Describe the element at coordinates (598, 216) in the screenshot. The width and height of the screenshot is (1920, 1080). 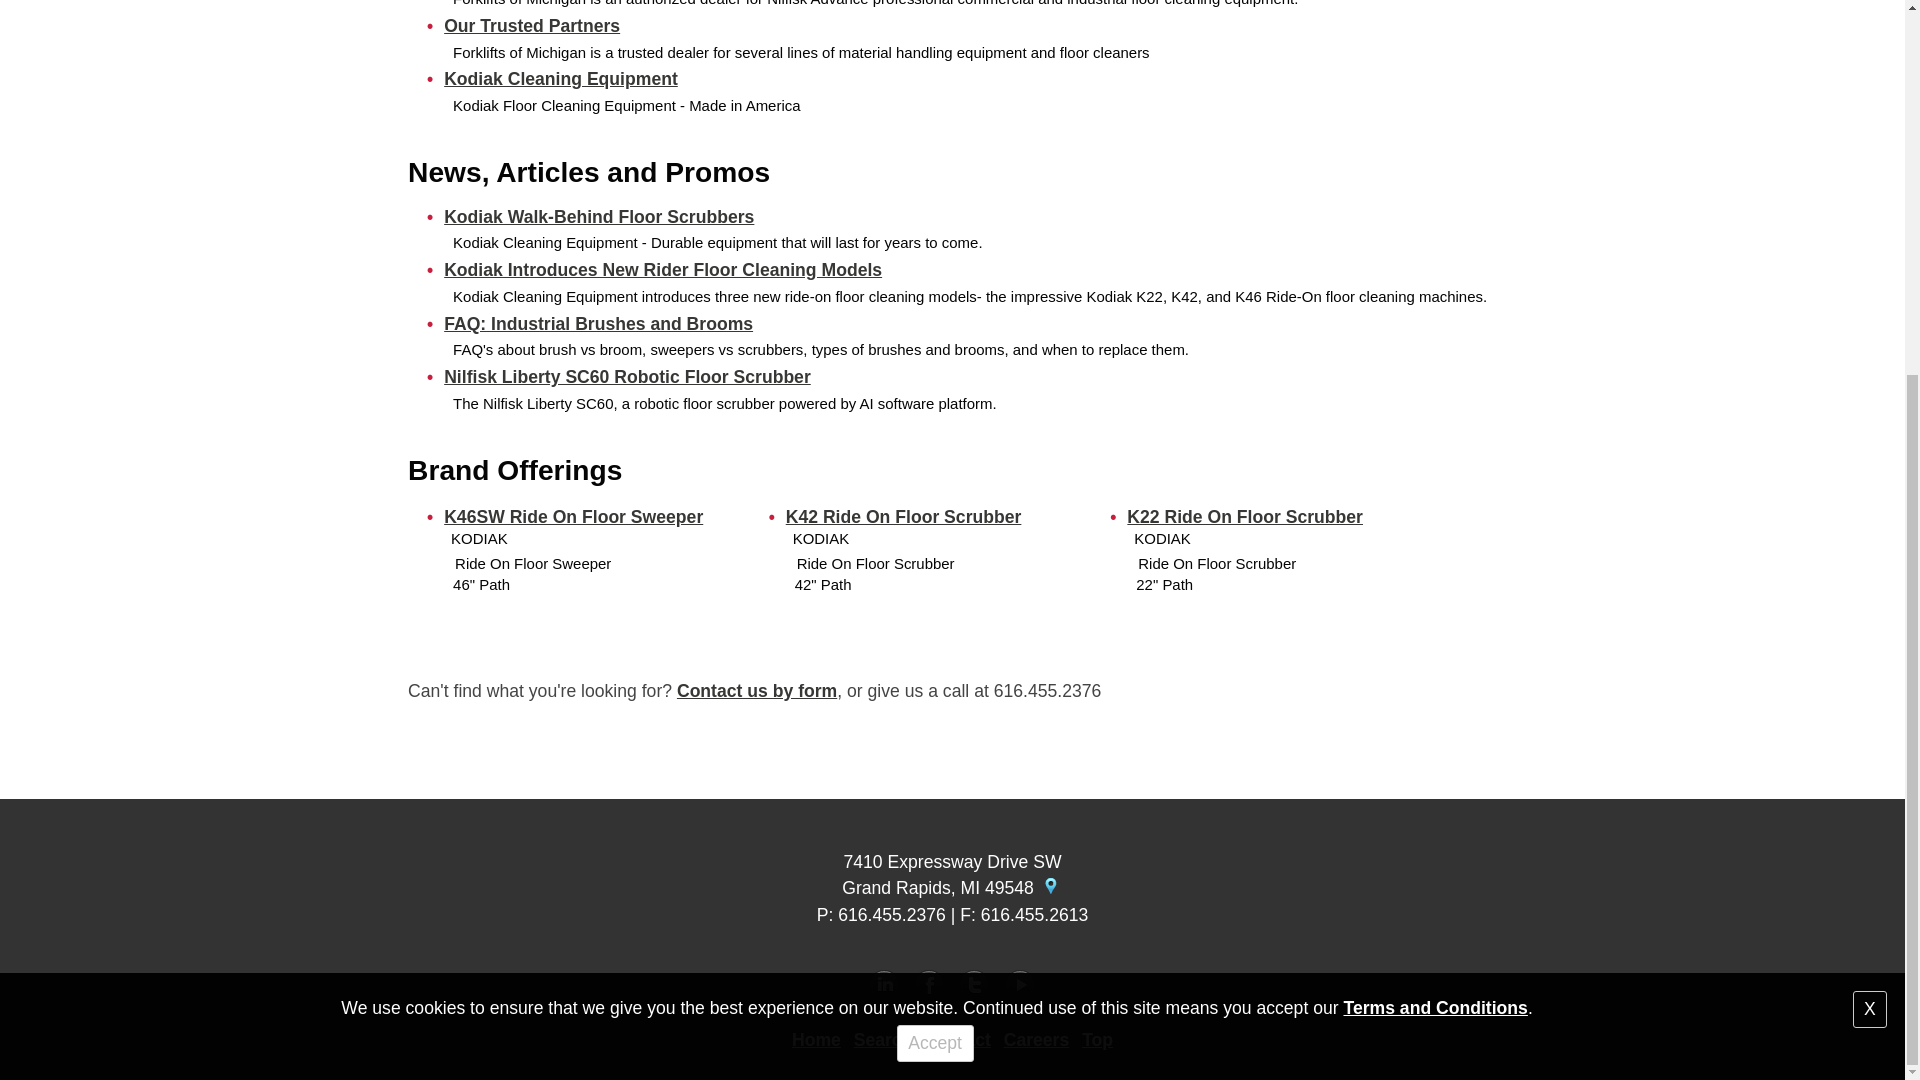
I see `Kodiak Walk-Behind Floor Scrubbers` at that location.